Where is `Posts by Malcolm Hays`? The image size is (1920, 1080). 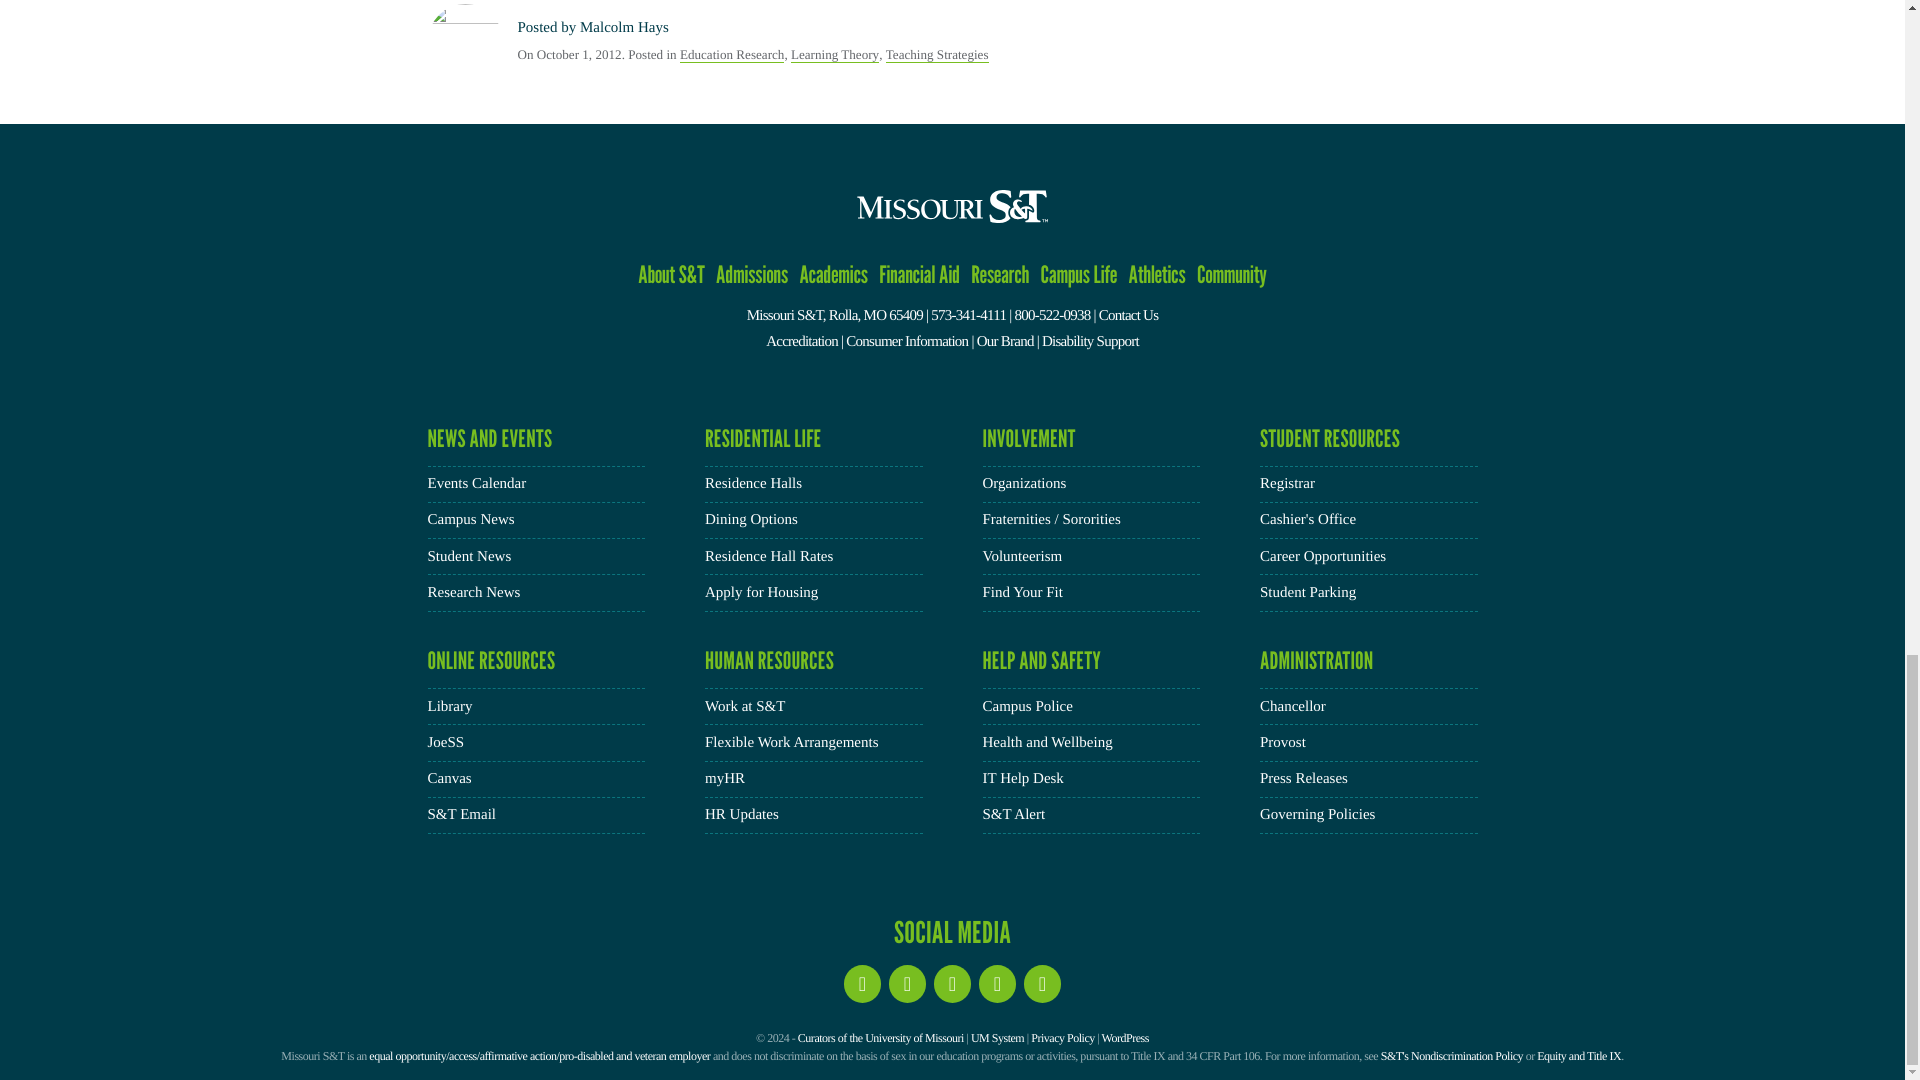
Posts by Malcolm Hays is located at coordinates (624, 28).